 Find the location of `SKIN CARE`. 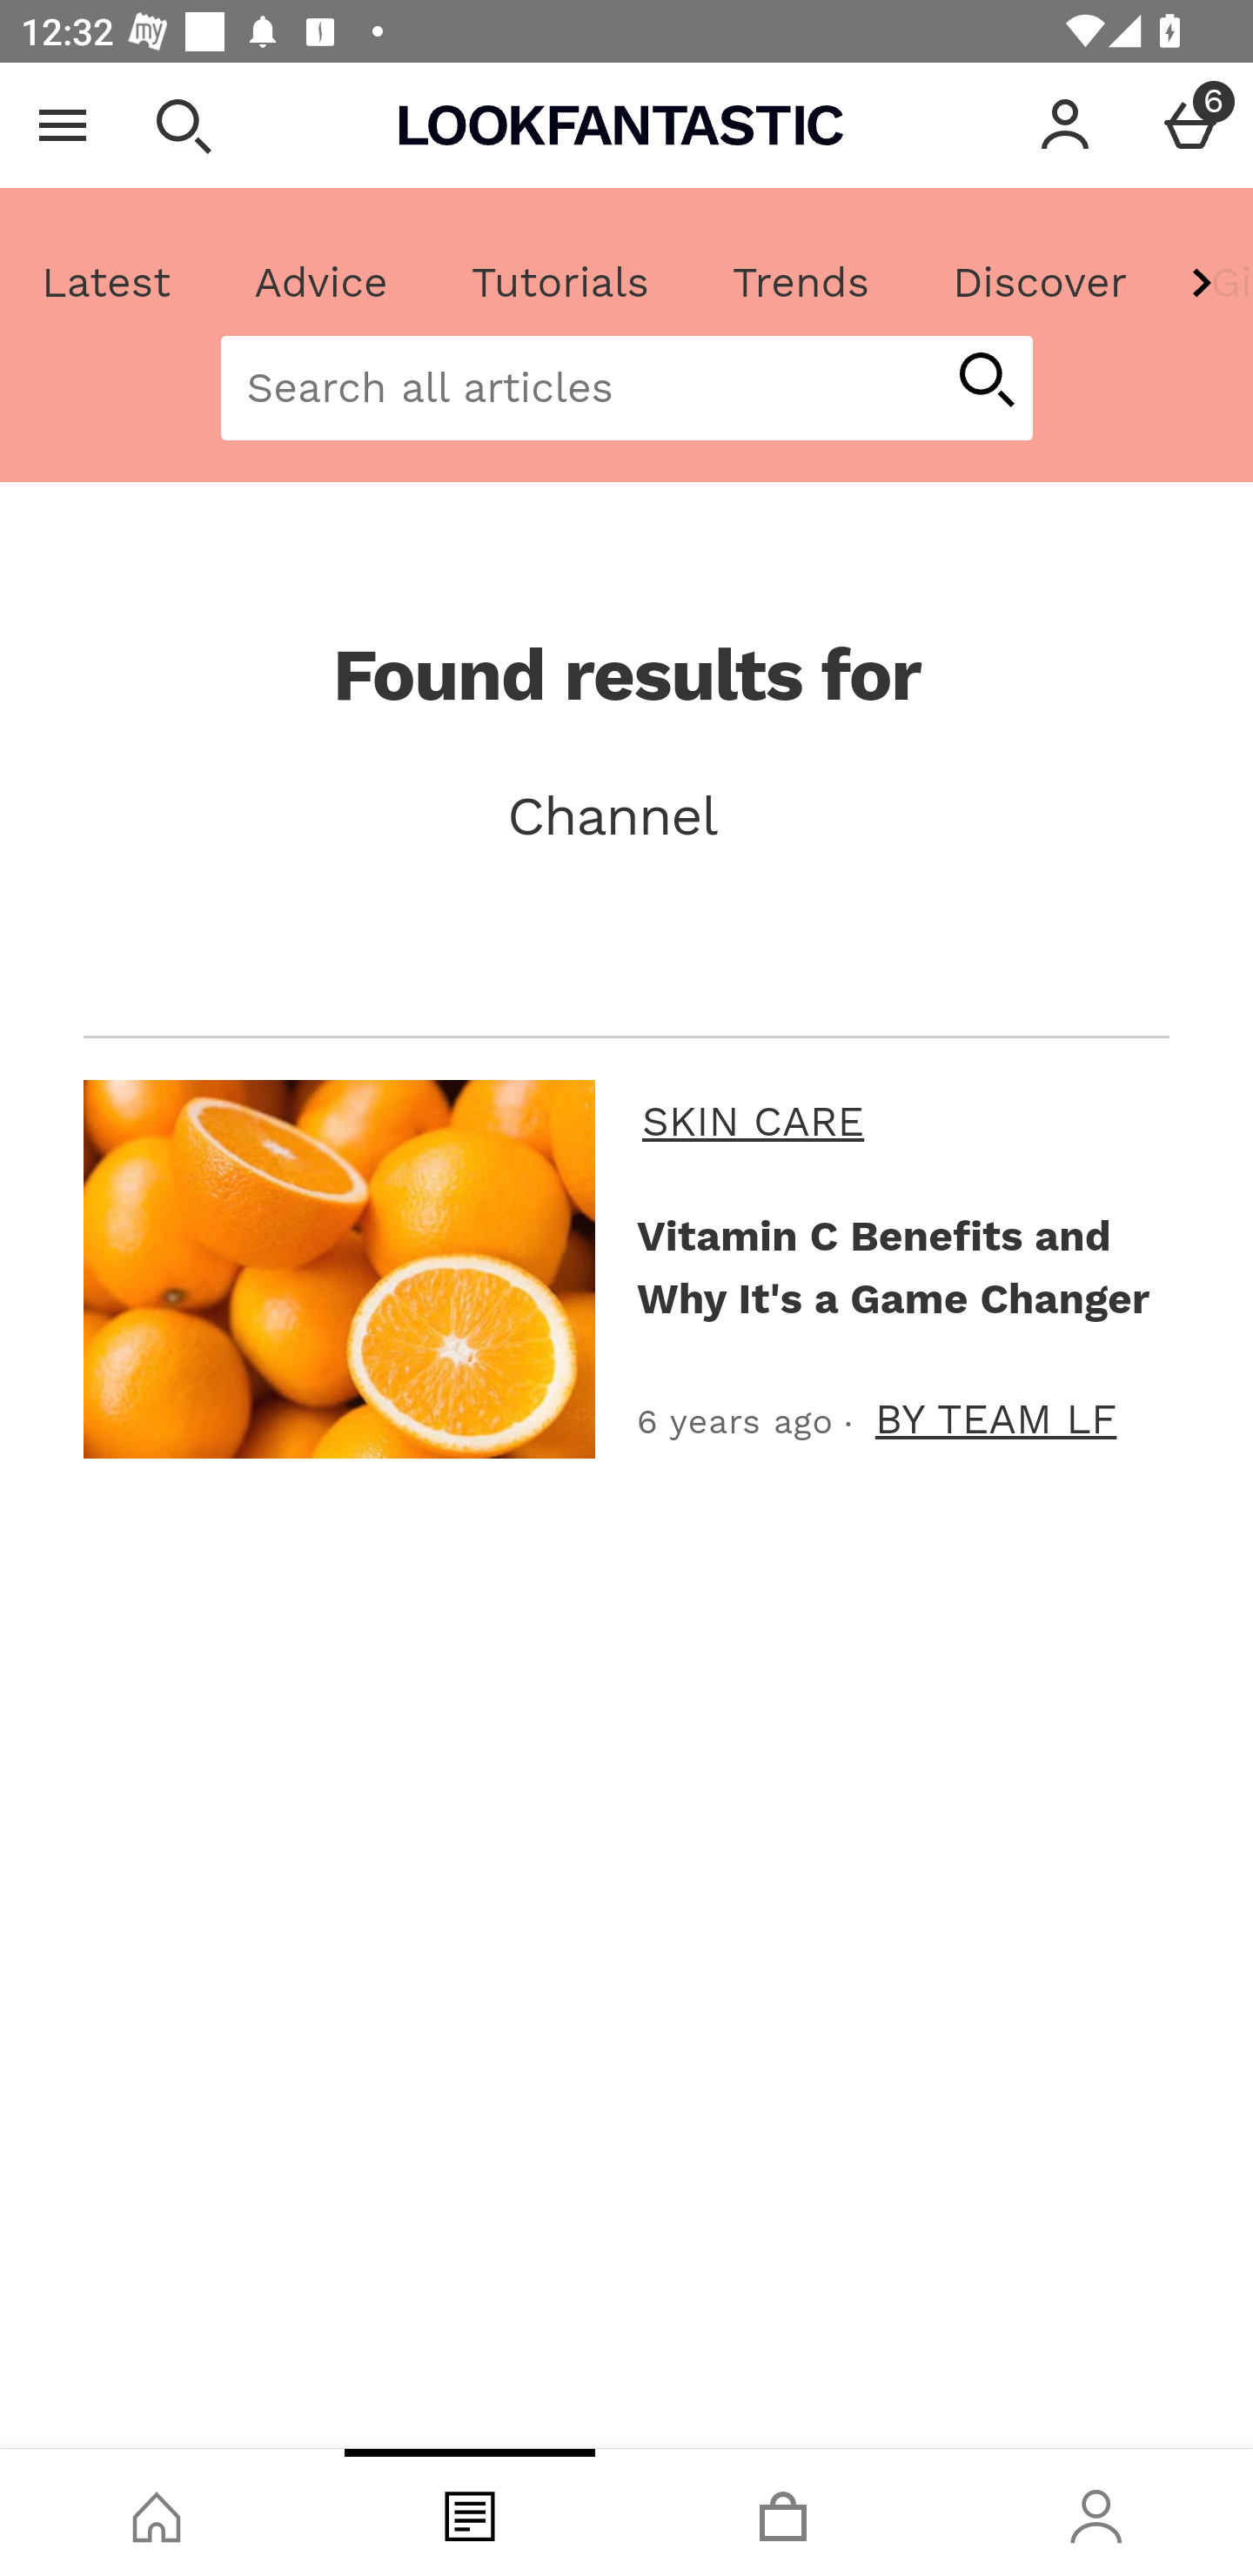

SKIN CARE is located at coordinates (900, 1121).